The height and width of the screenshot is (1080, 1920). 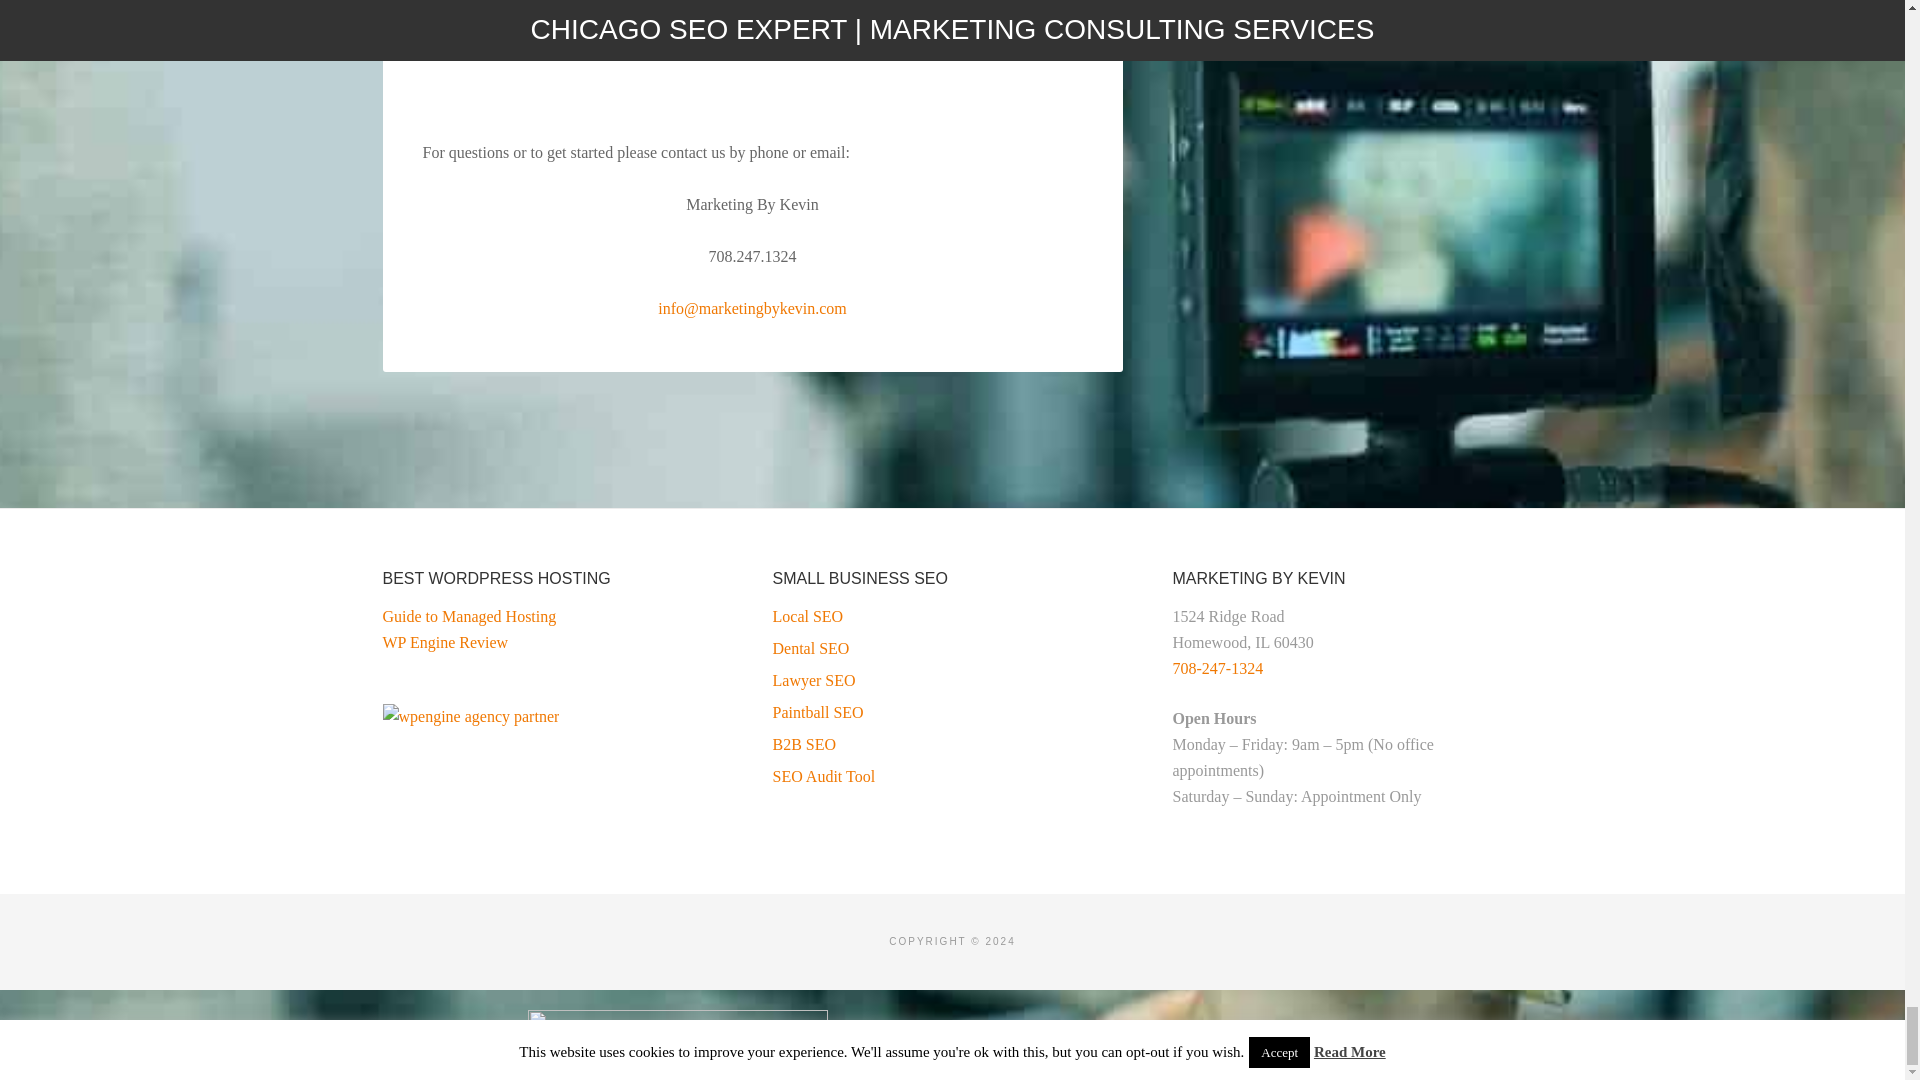 I want to click on DMCA.com Protection Status, so click(x=1226, y=1048).